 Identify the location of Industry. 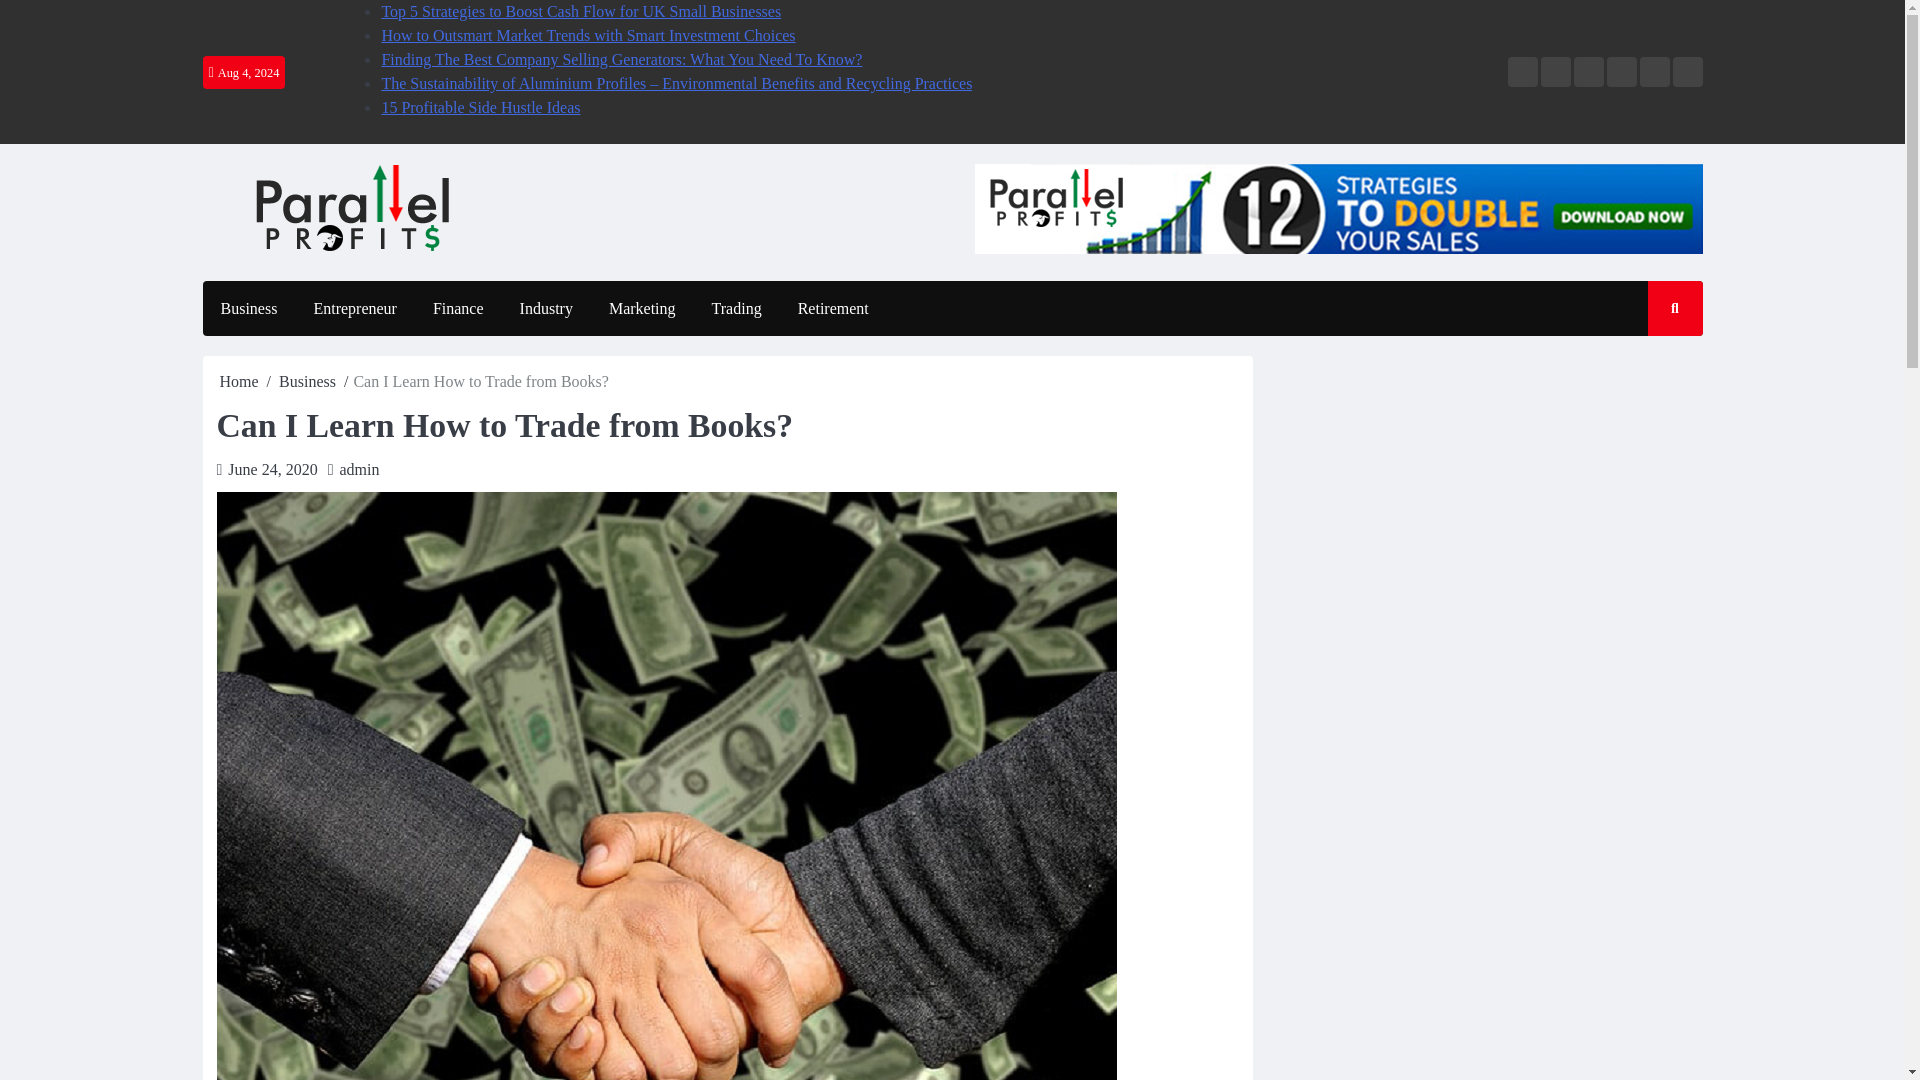
(546, 308).